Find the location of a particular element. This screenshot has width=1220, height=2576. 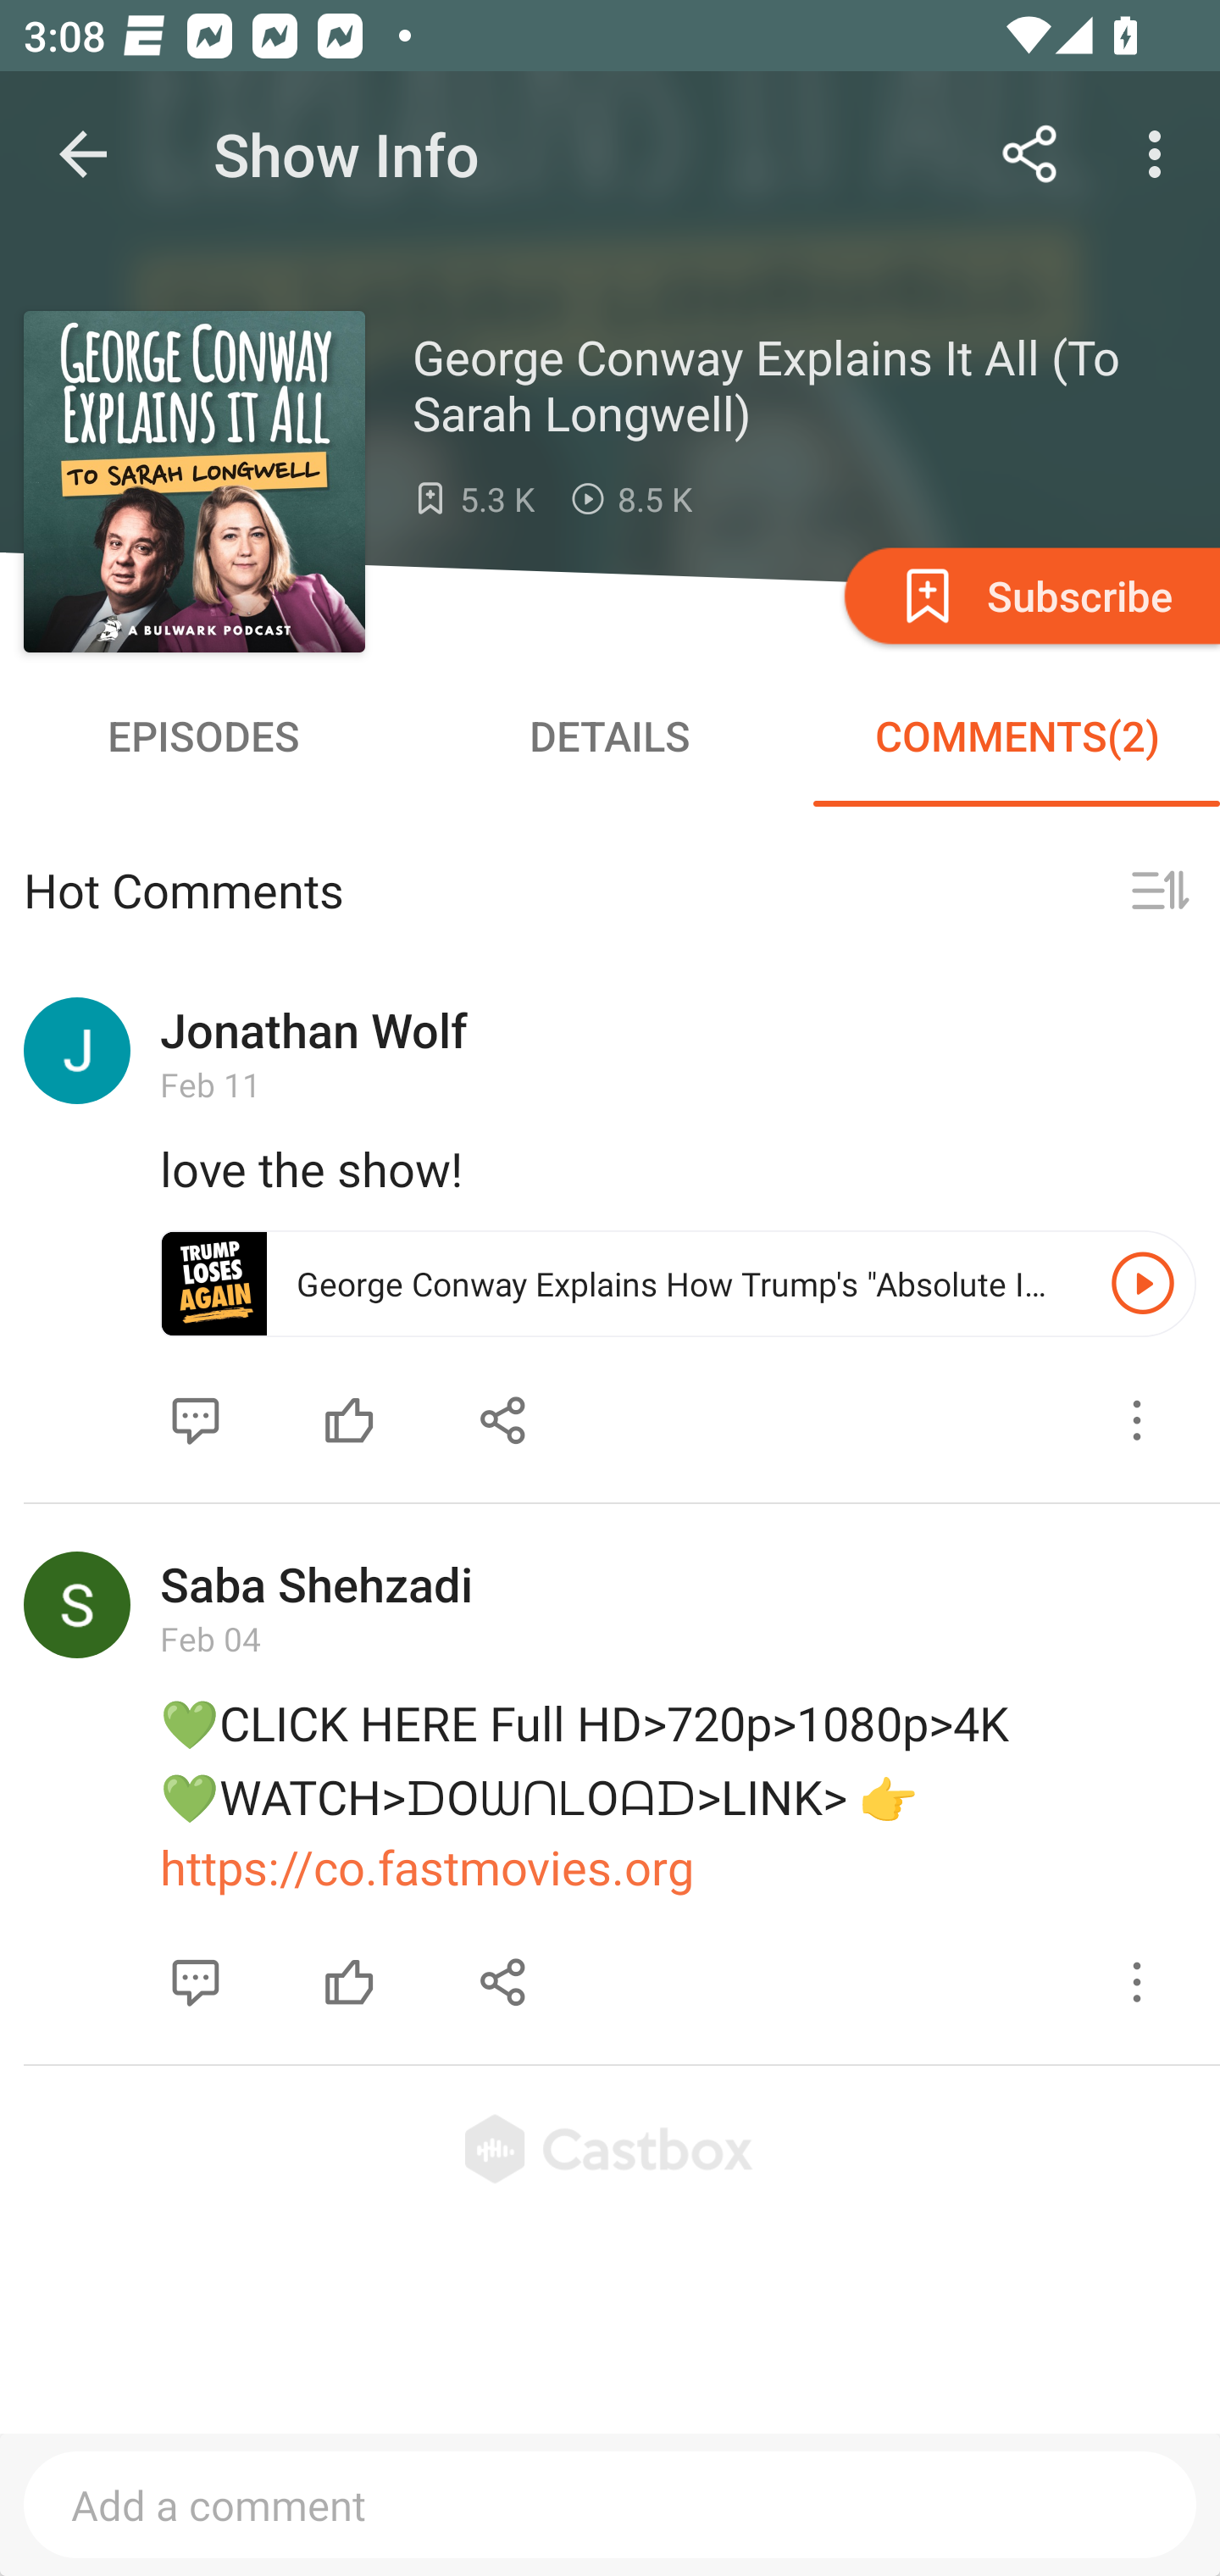

 is located at coordinates (349, 1981).